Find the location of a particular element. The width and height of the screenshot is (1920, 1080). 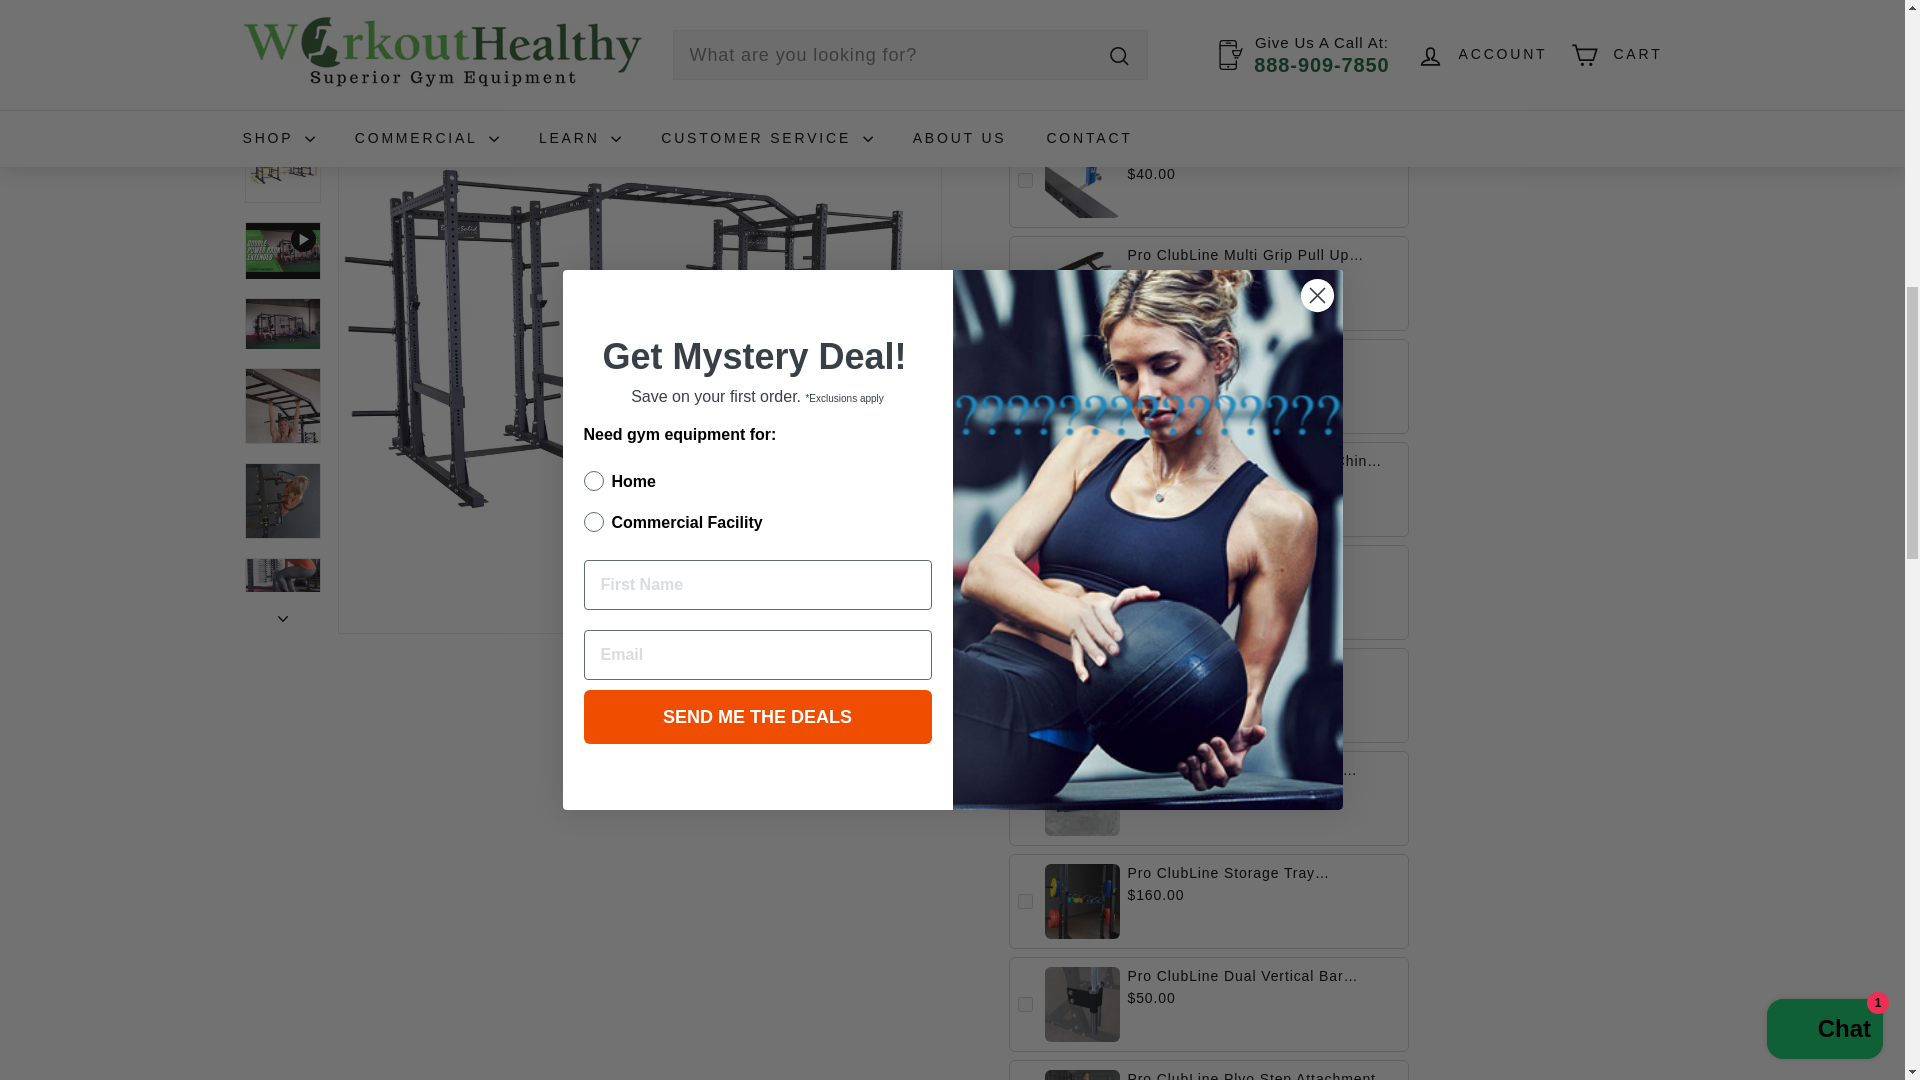

on is located at coordinates (1024, 695).